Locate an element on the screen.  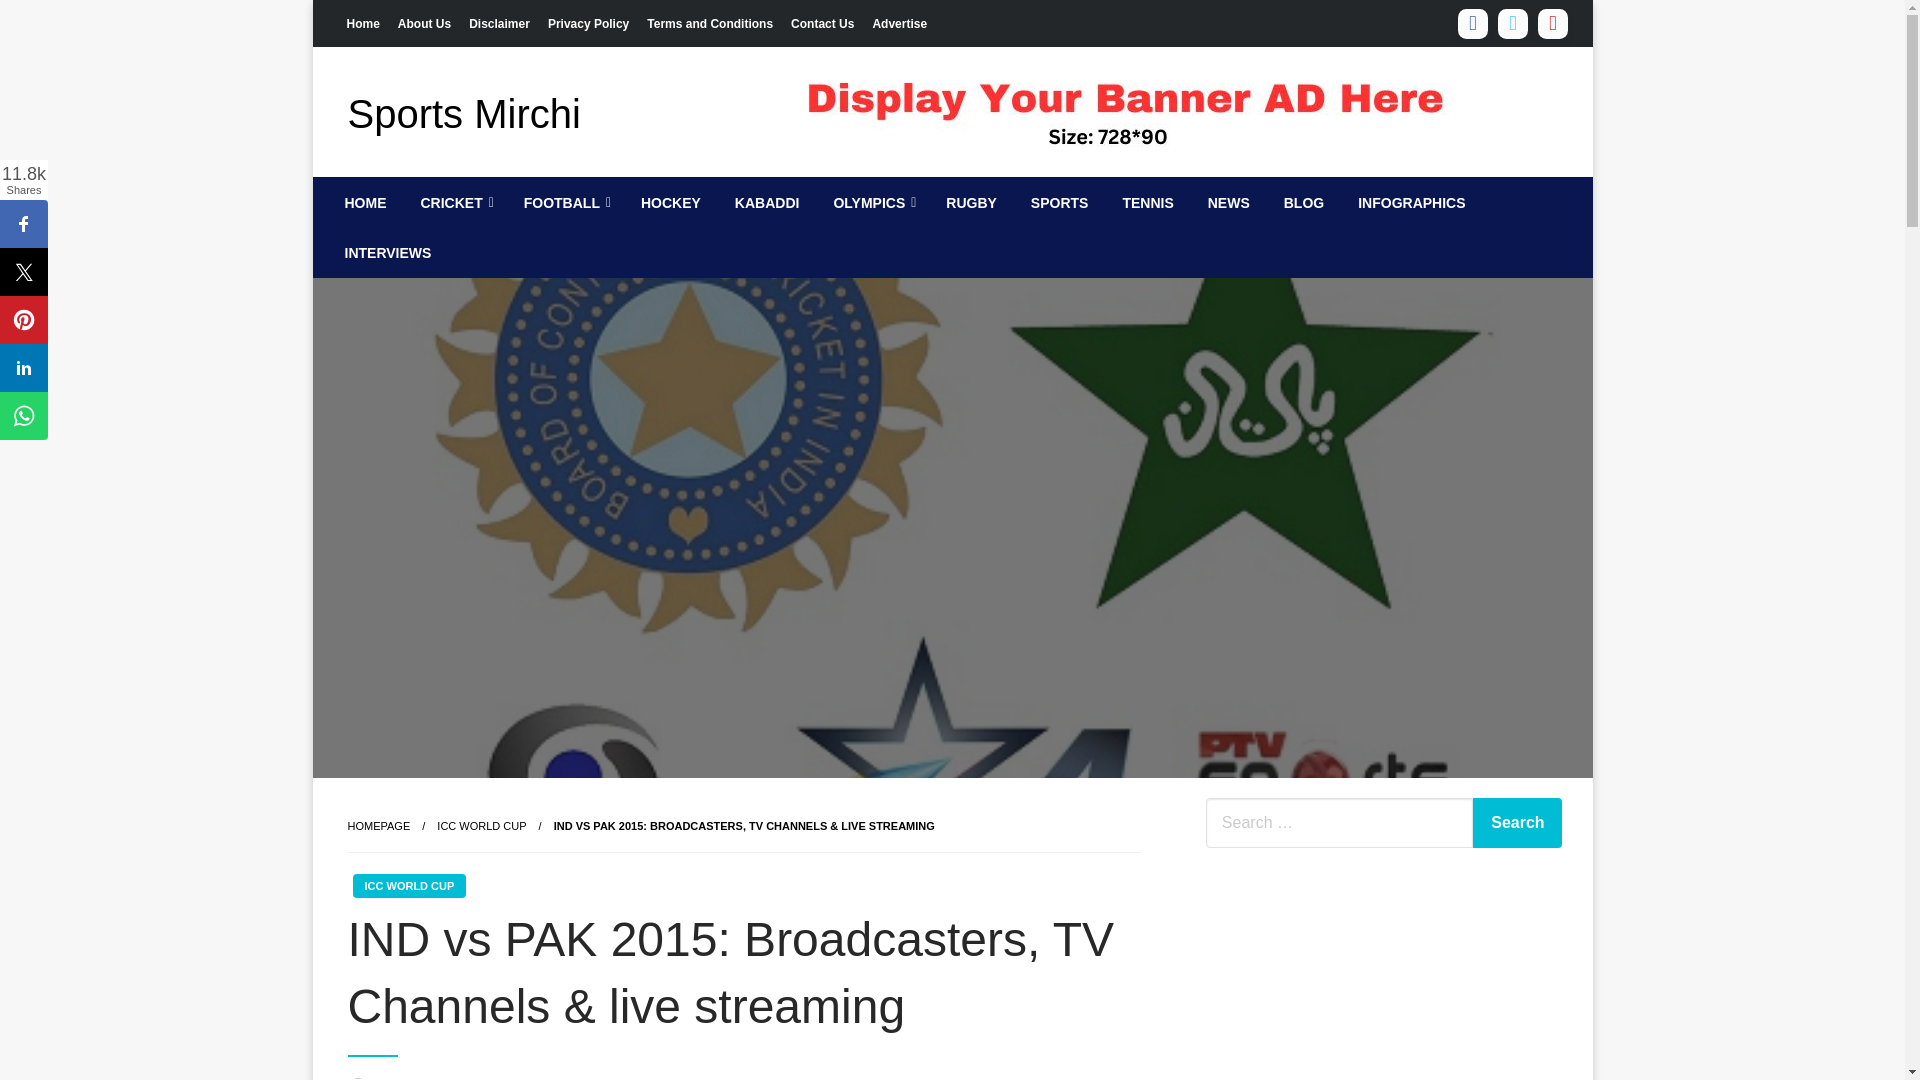
Contact Us is located at coordinates (822, 22).